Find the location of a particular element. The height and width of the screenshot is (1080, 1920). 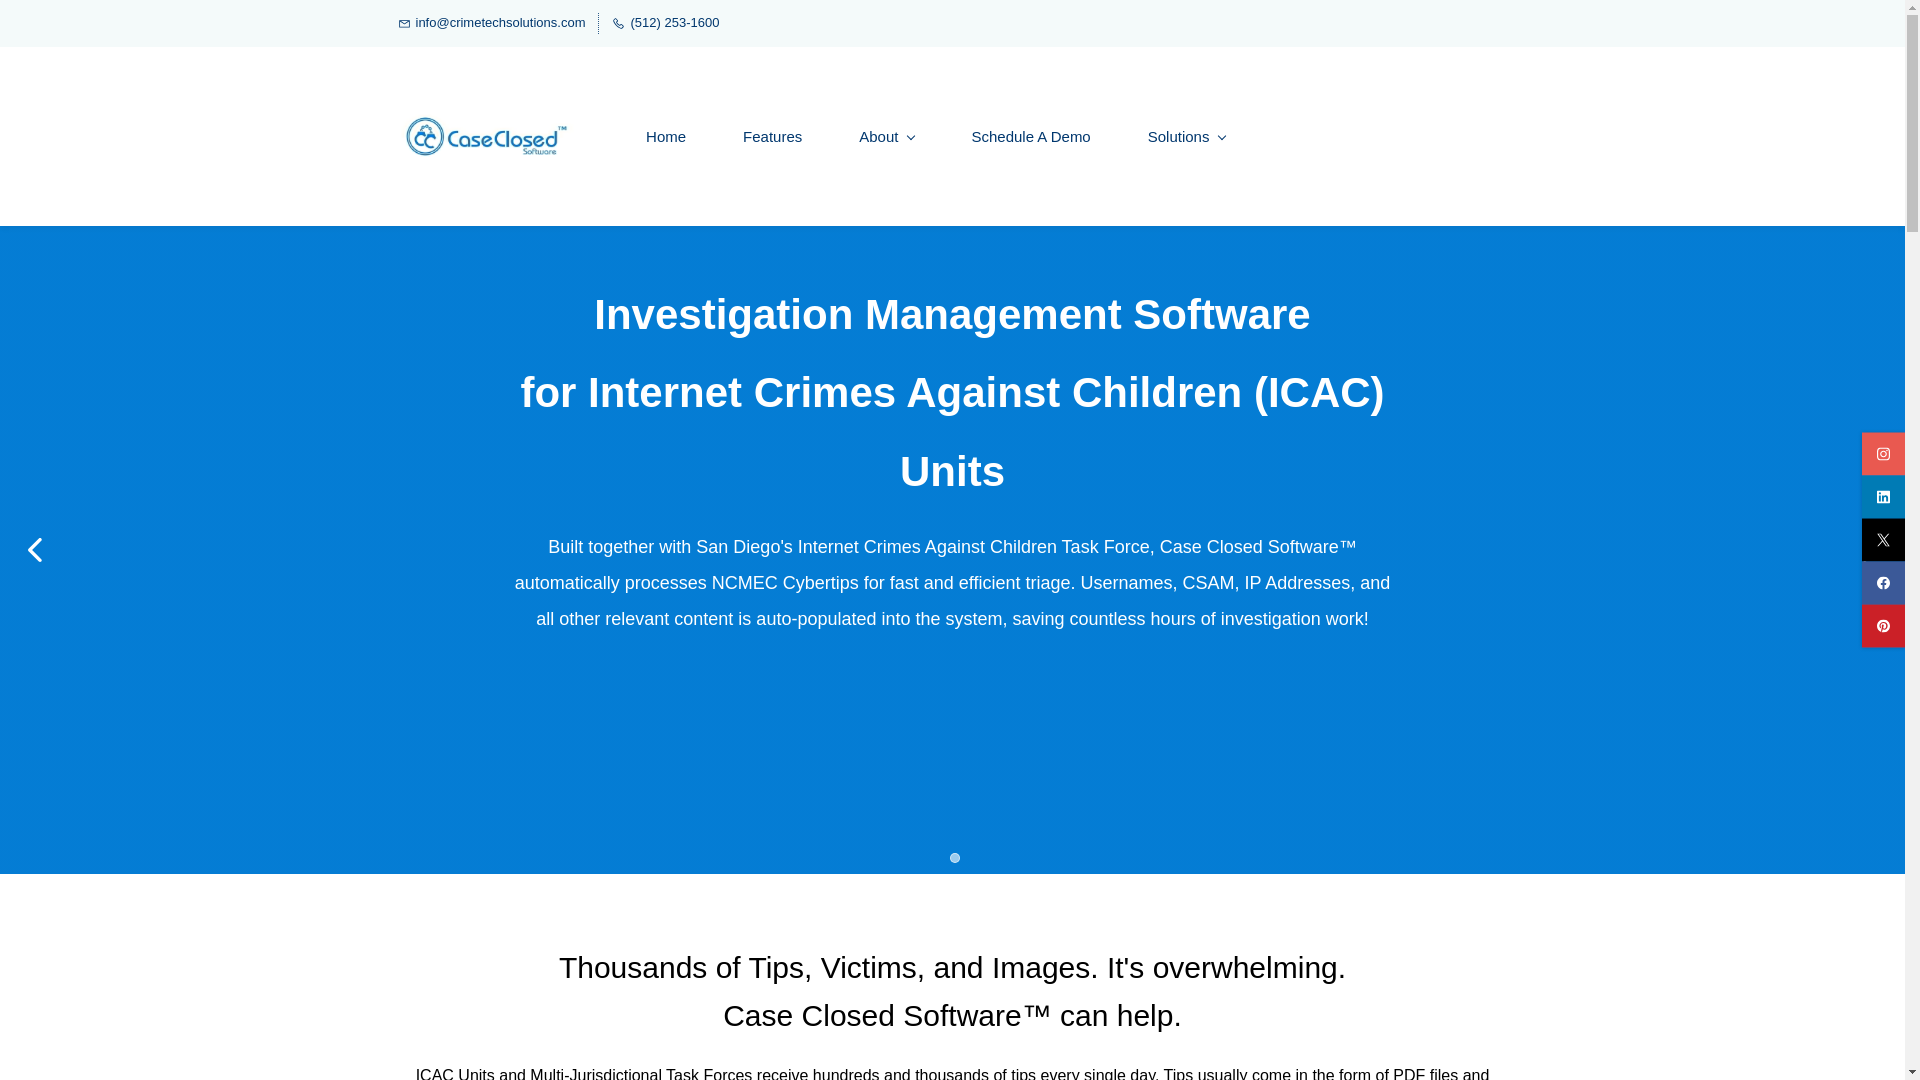

Features is located at coordinates (772, 136).